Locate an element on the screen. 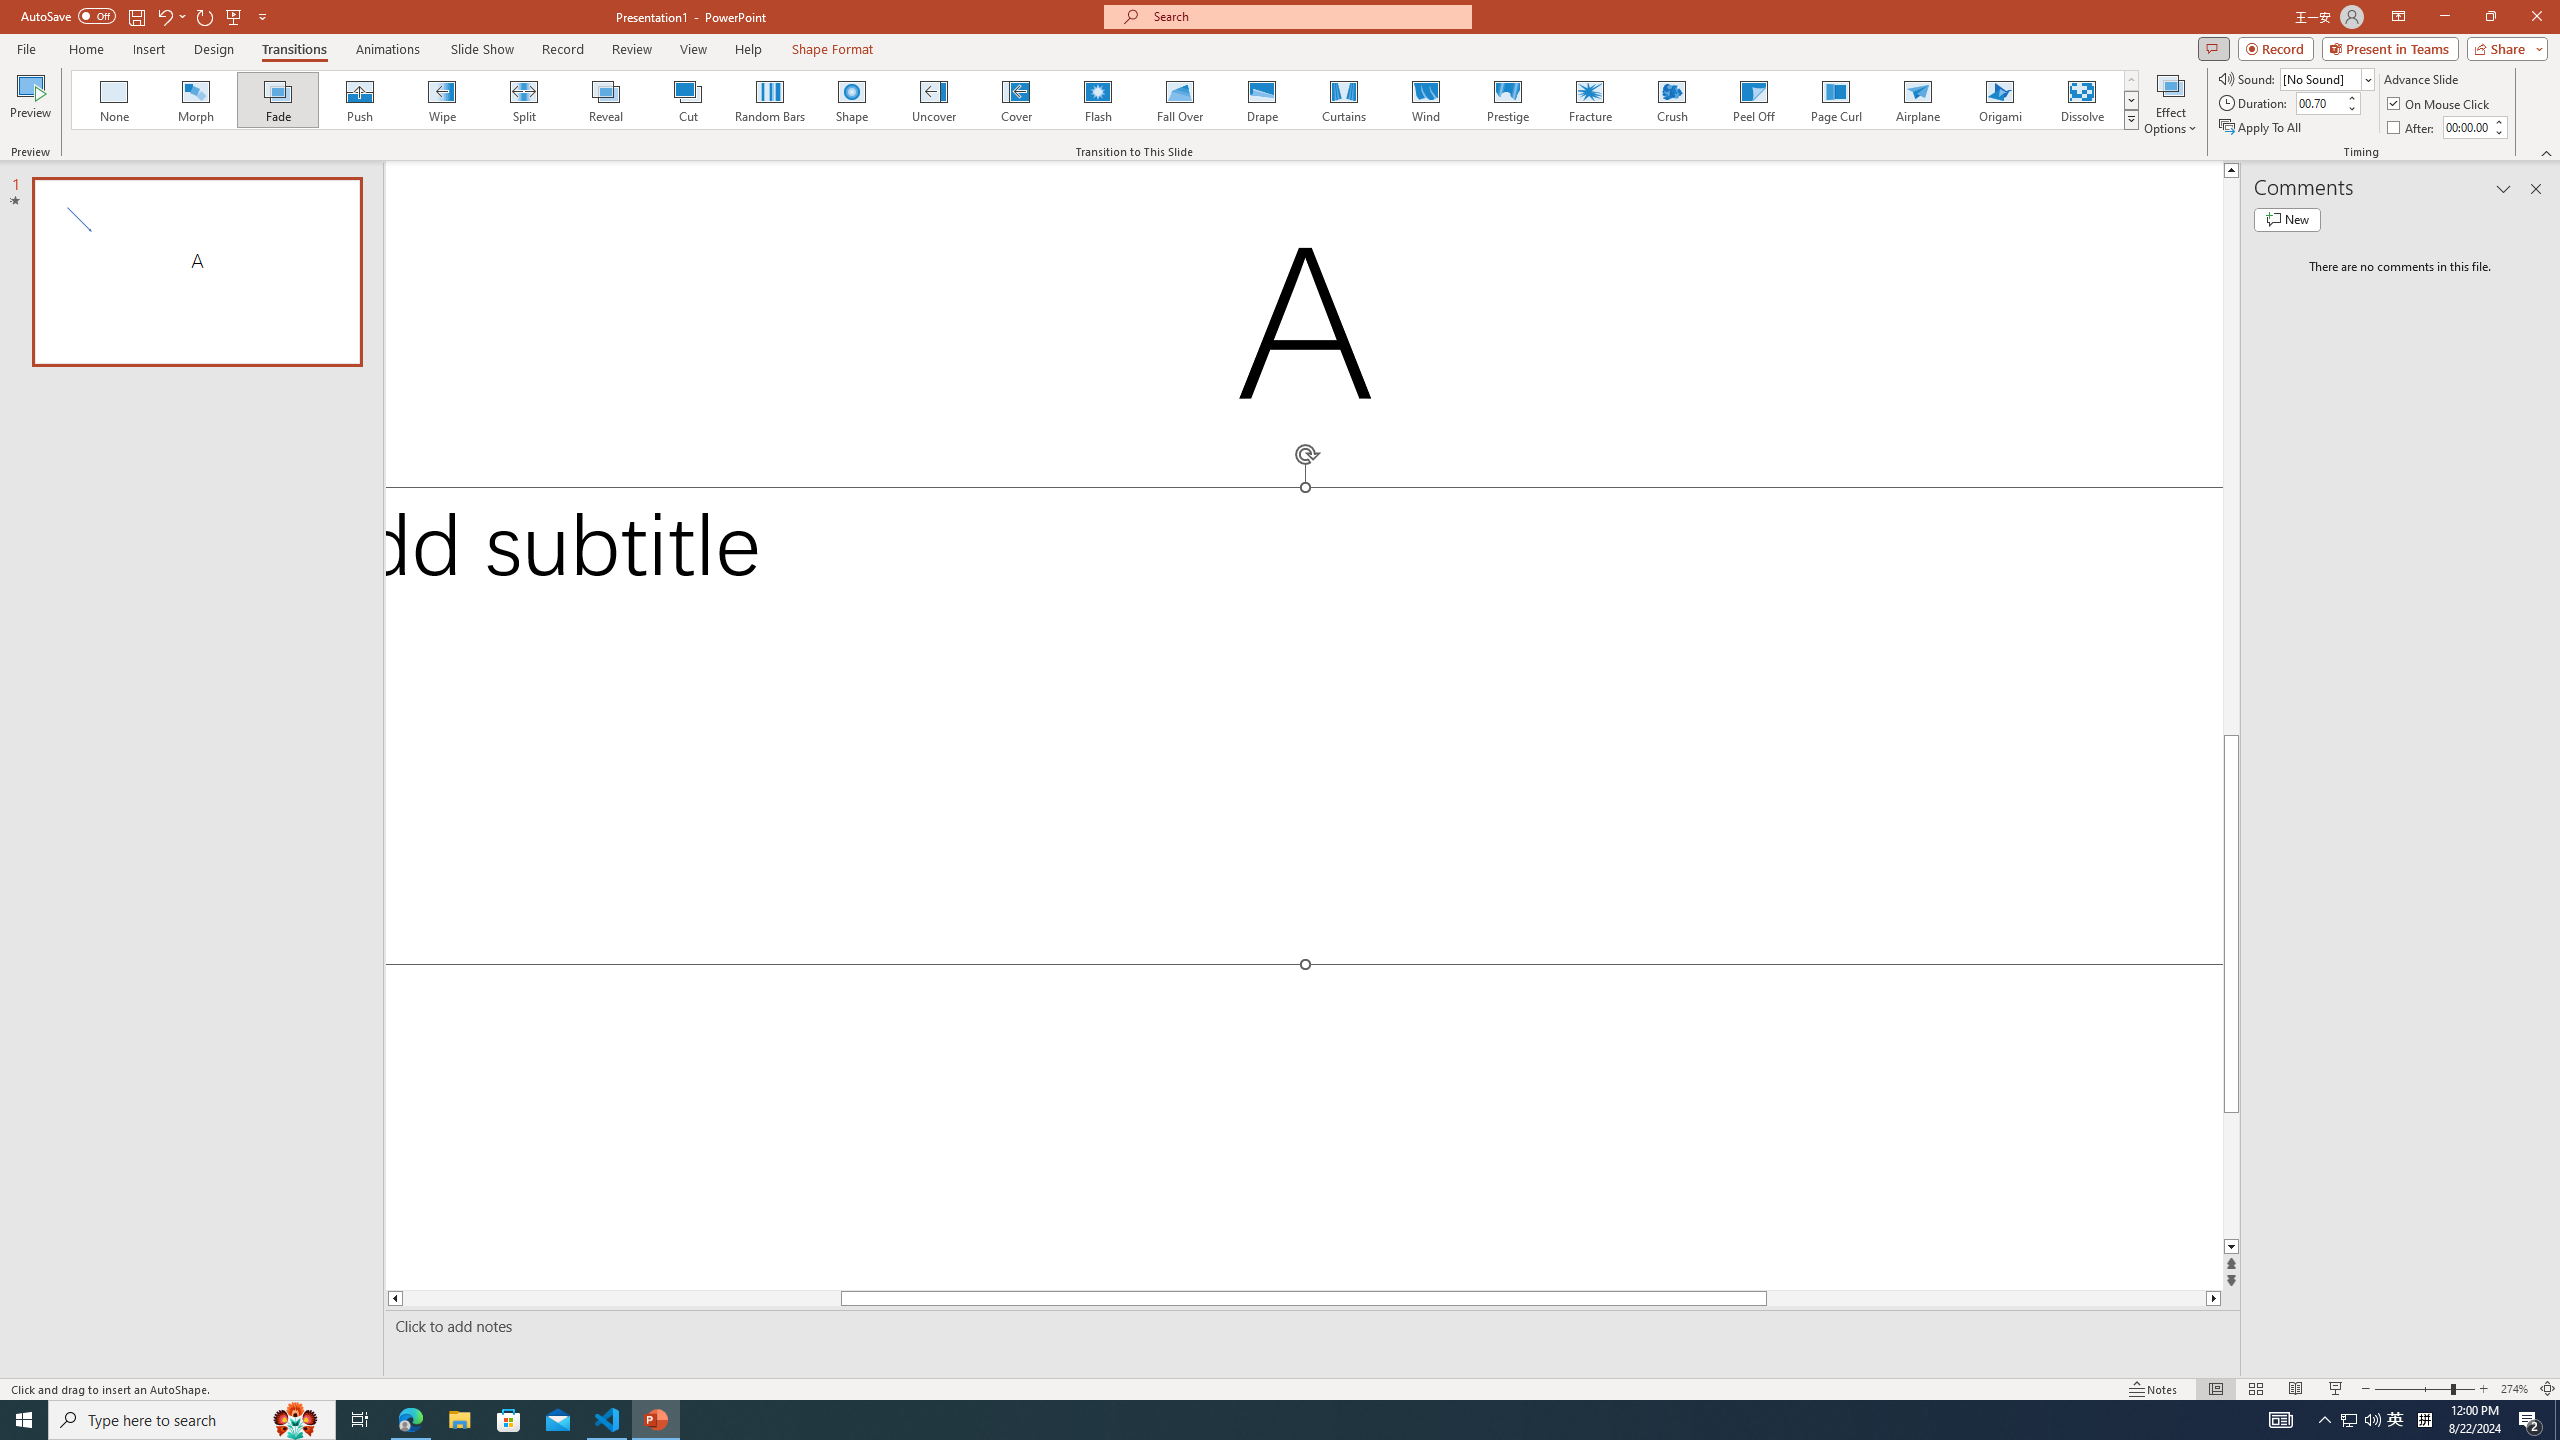  Drape is located at coordinates (1262, 100).